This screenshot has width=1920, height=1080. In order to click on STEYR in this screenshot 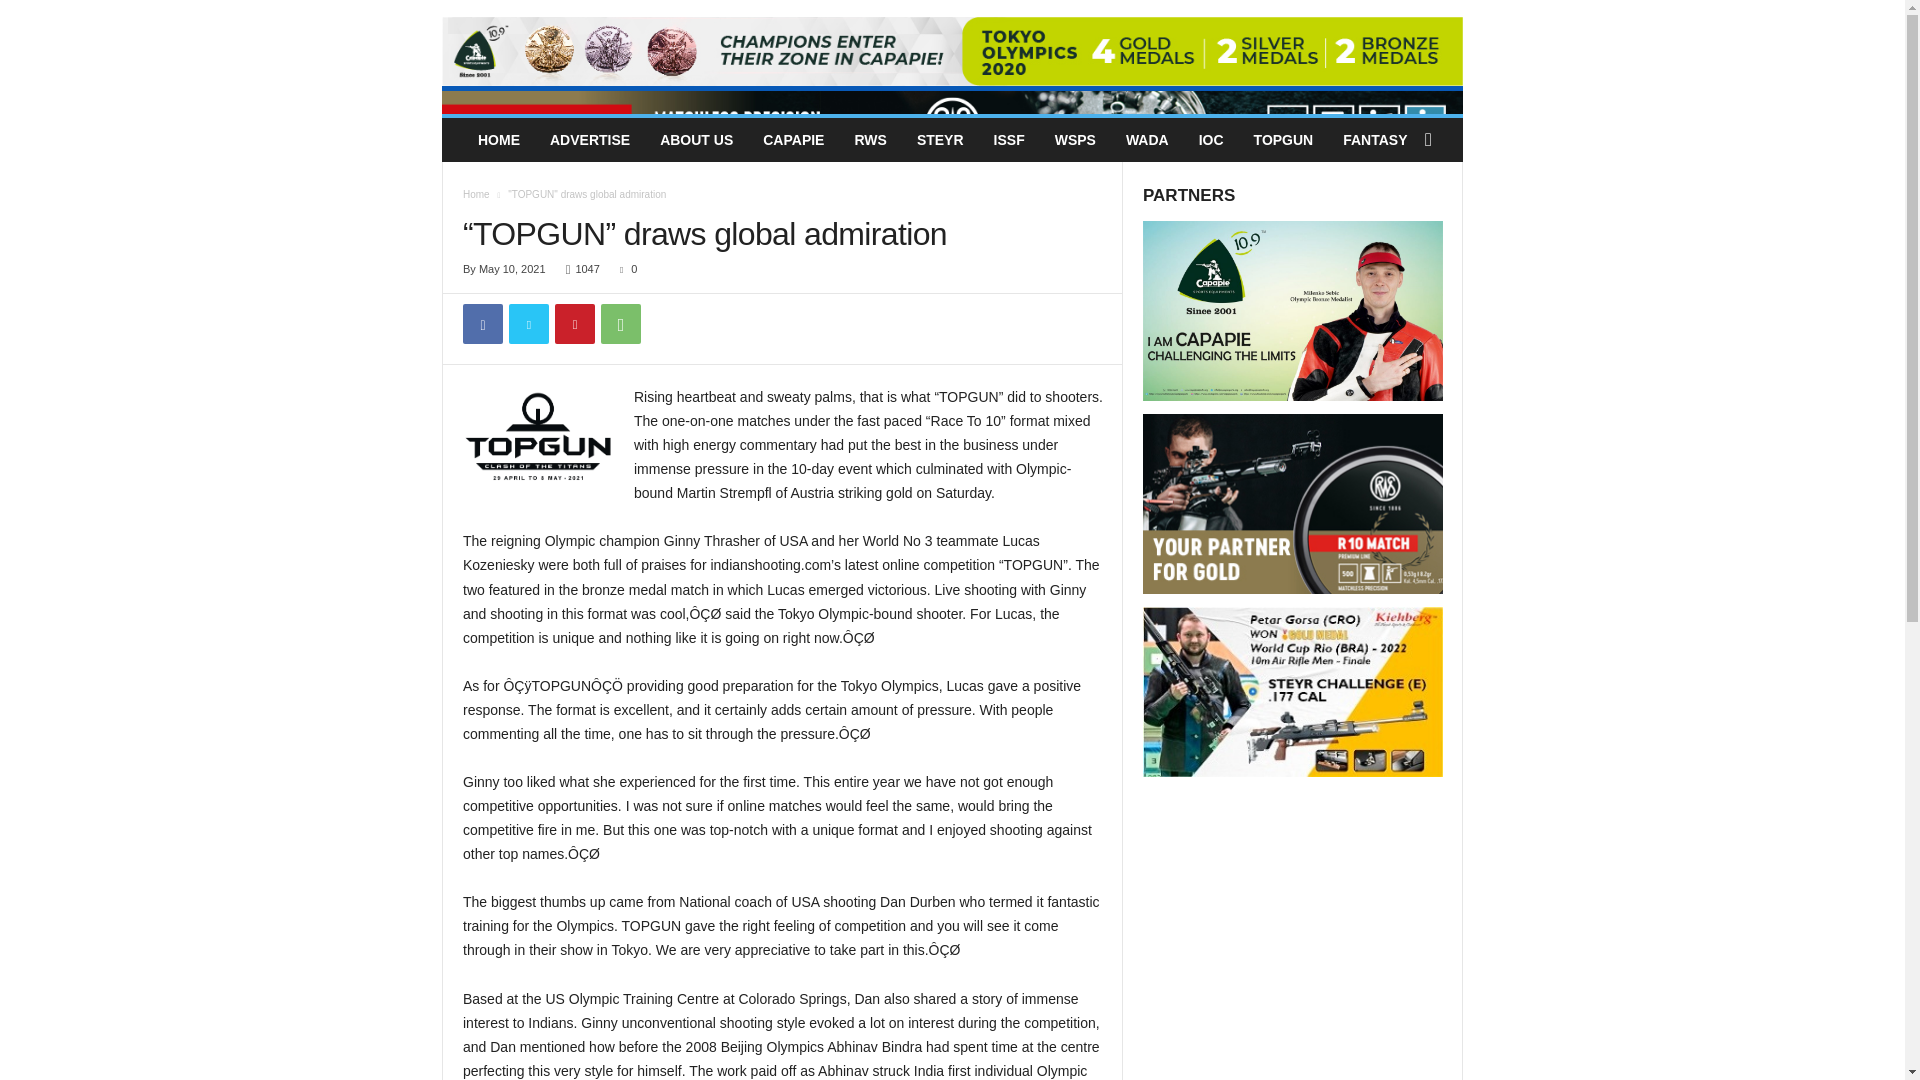, I will do `click(940, 140)`.